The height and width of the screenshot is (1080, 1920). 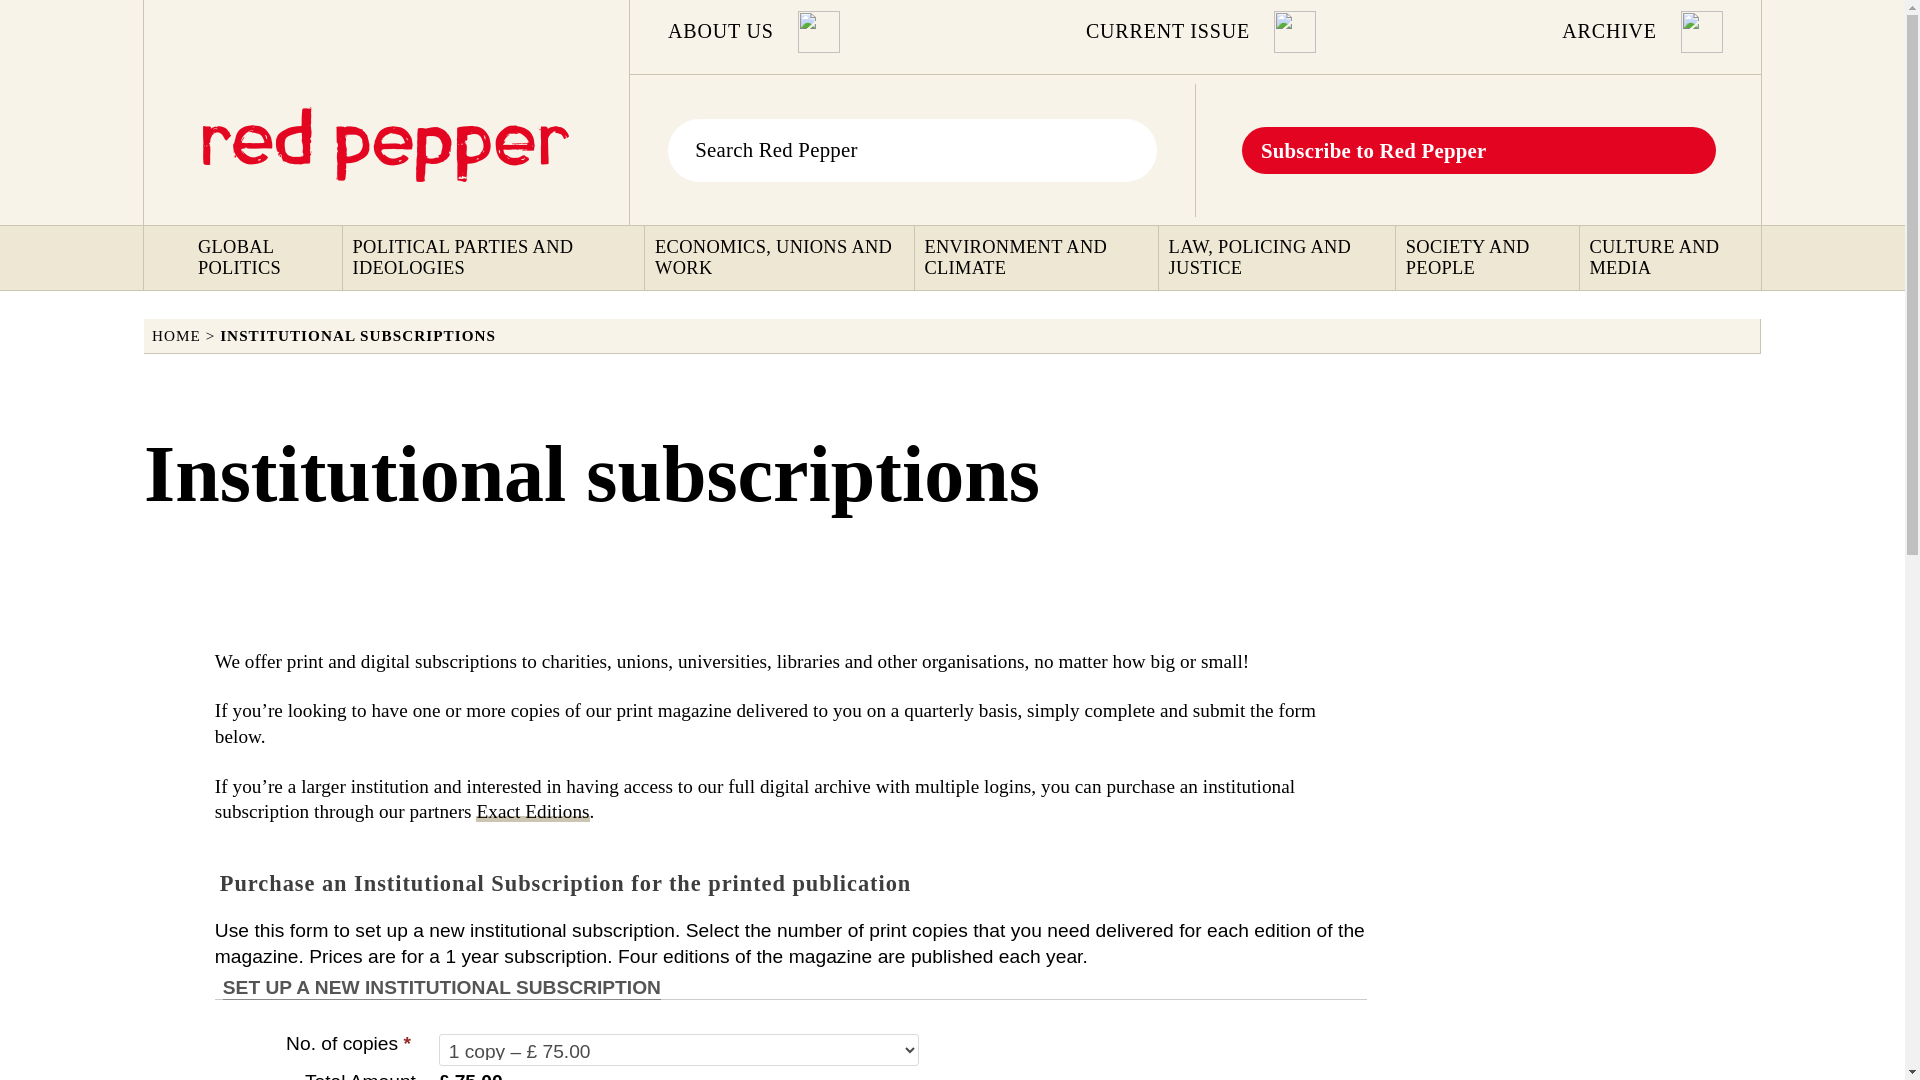 I want to click on ECONOMICS, UNIONS AND WORK, so click(x=781, y=258).